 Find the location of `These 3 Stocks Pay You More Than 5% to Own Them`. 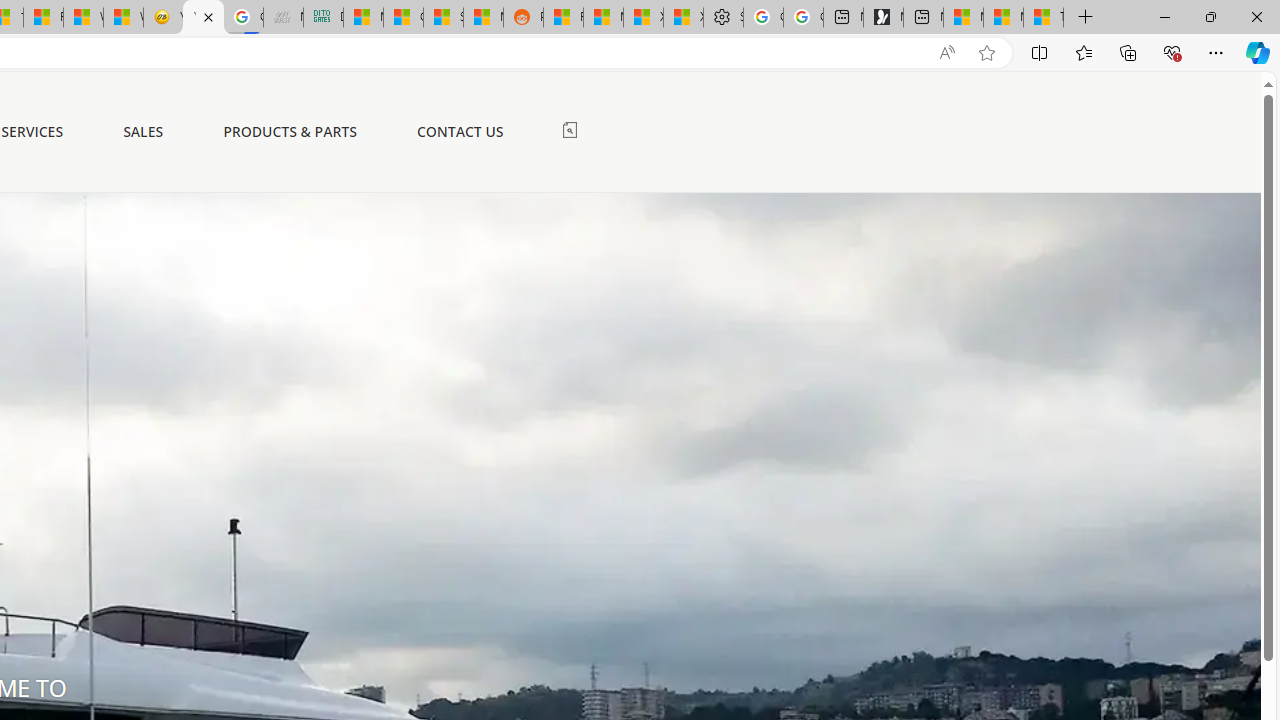

These 3 Stocks Pay You More Than 5% to Own Them is located at coordinates (1044, 18).